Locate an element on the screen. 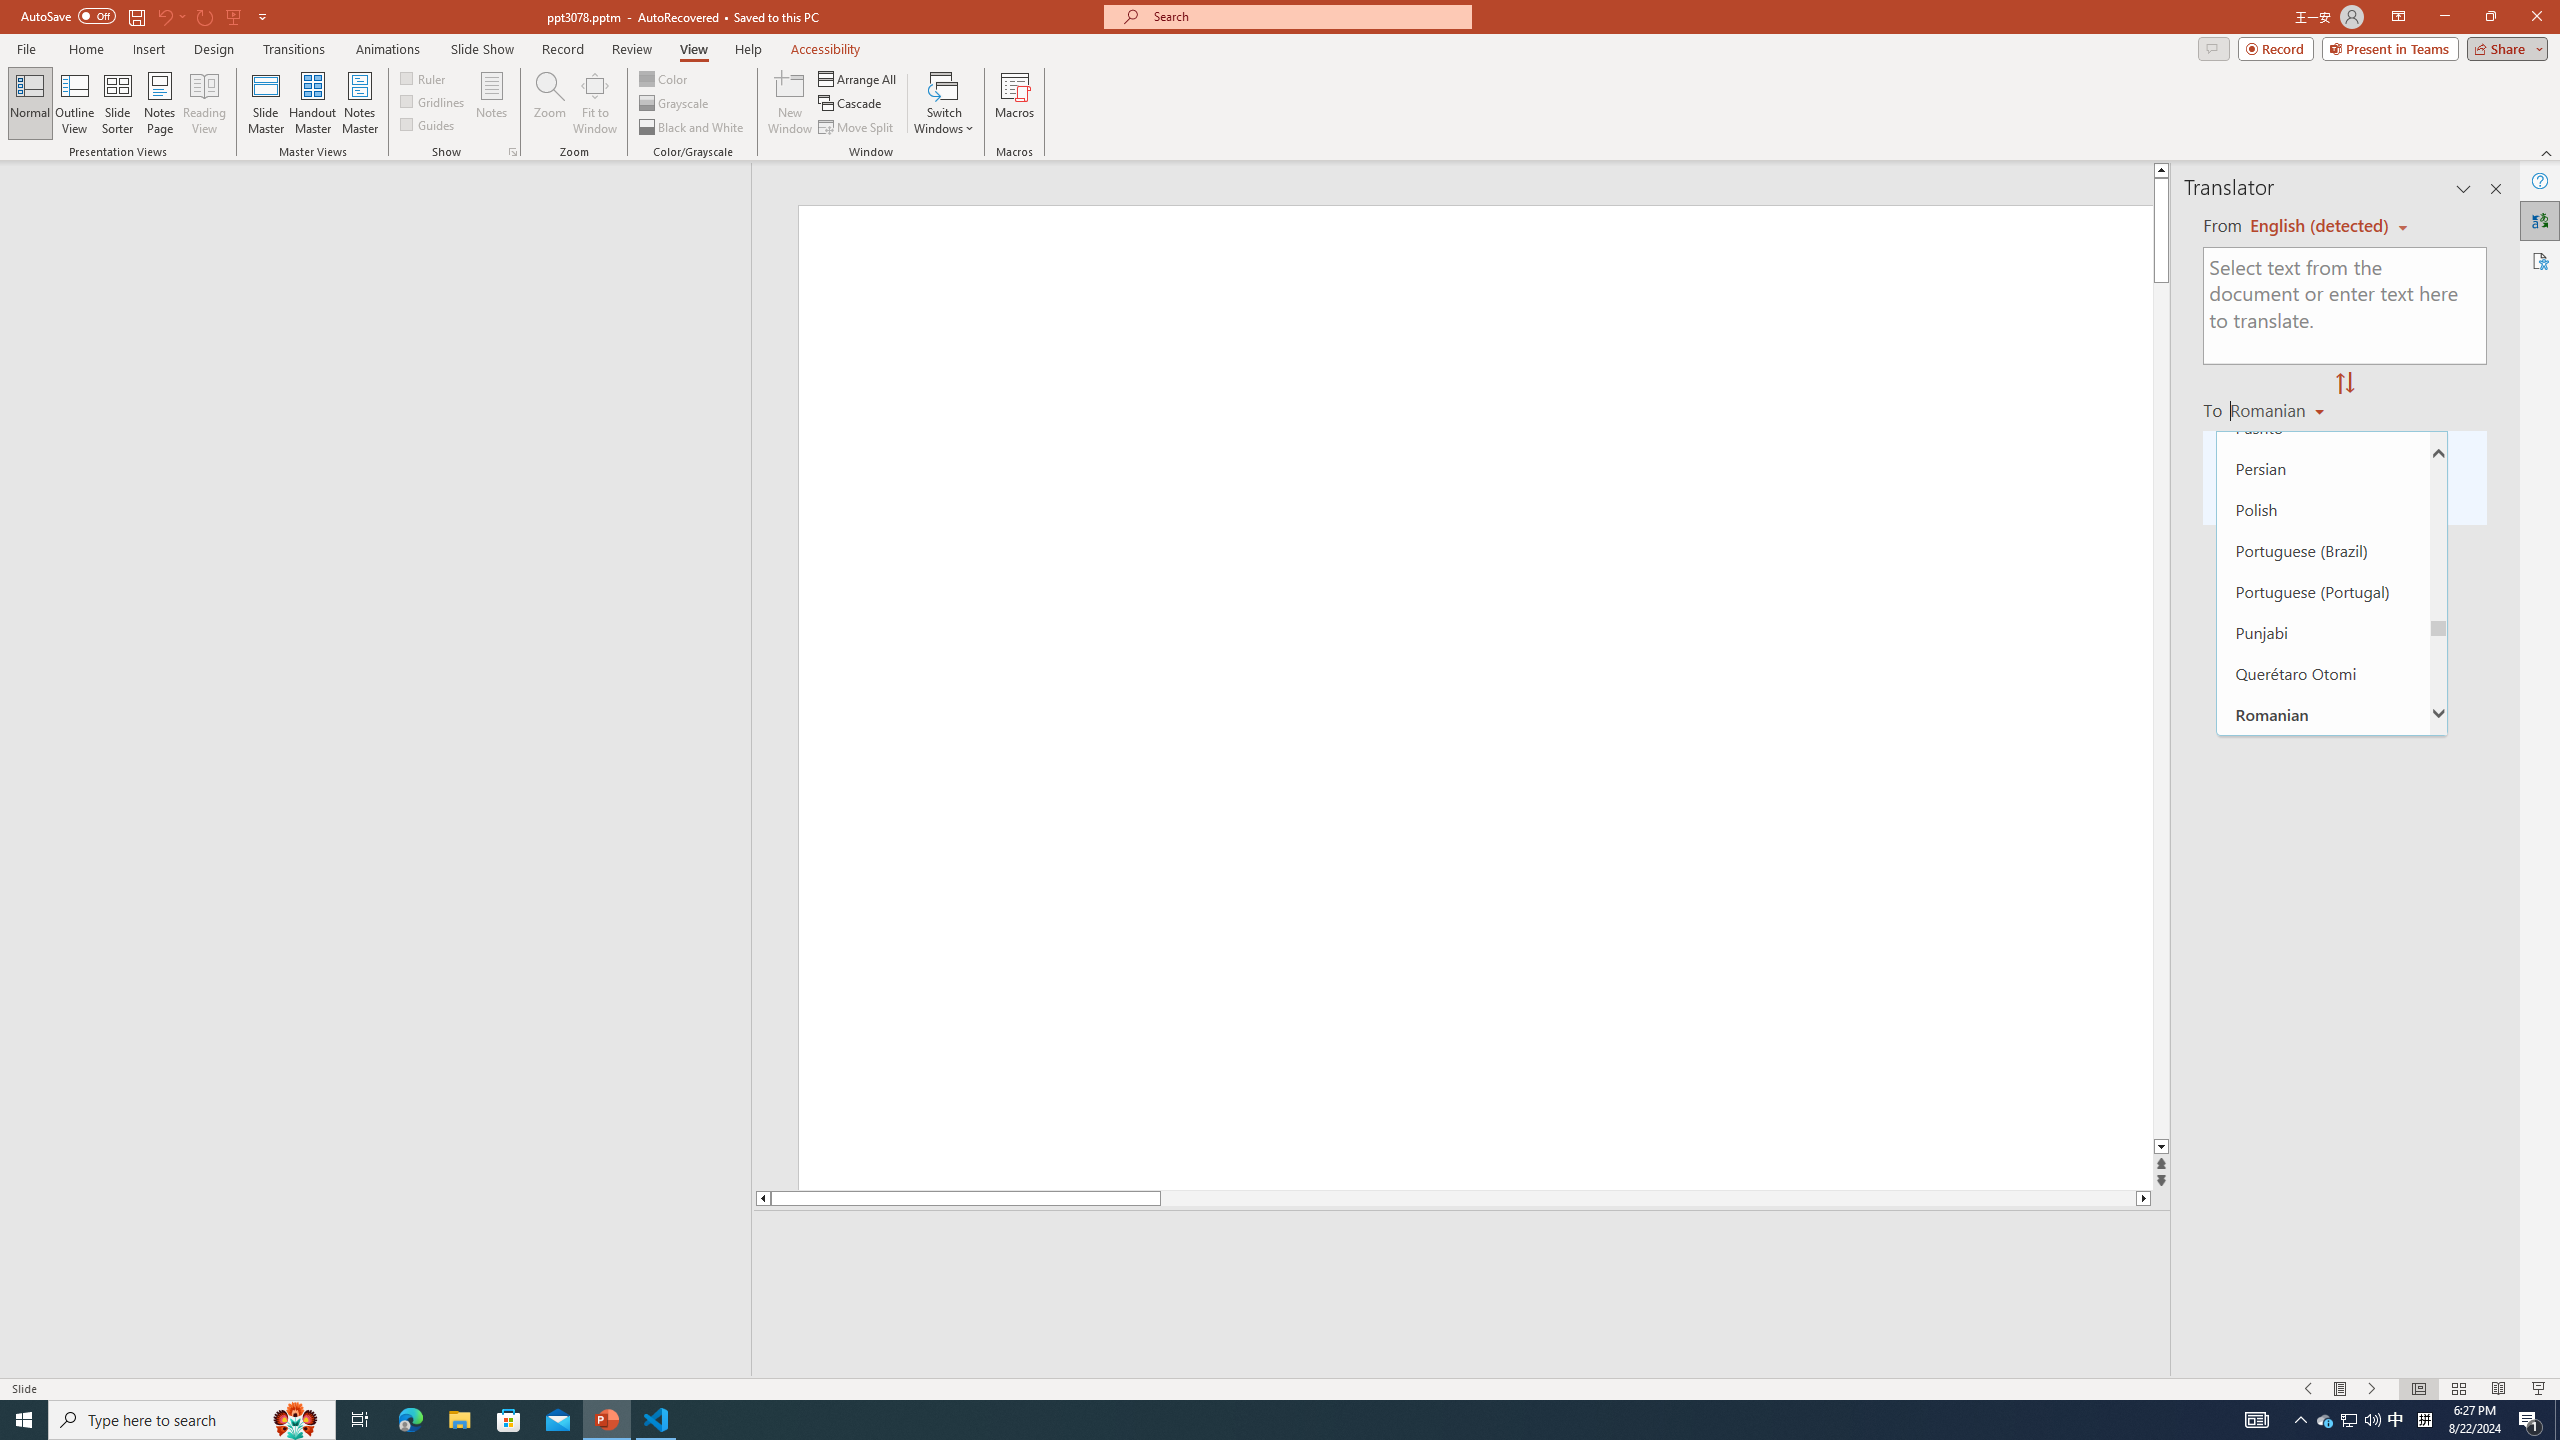  Czech (detected) is located at coordinates (2320, 226).